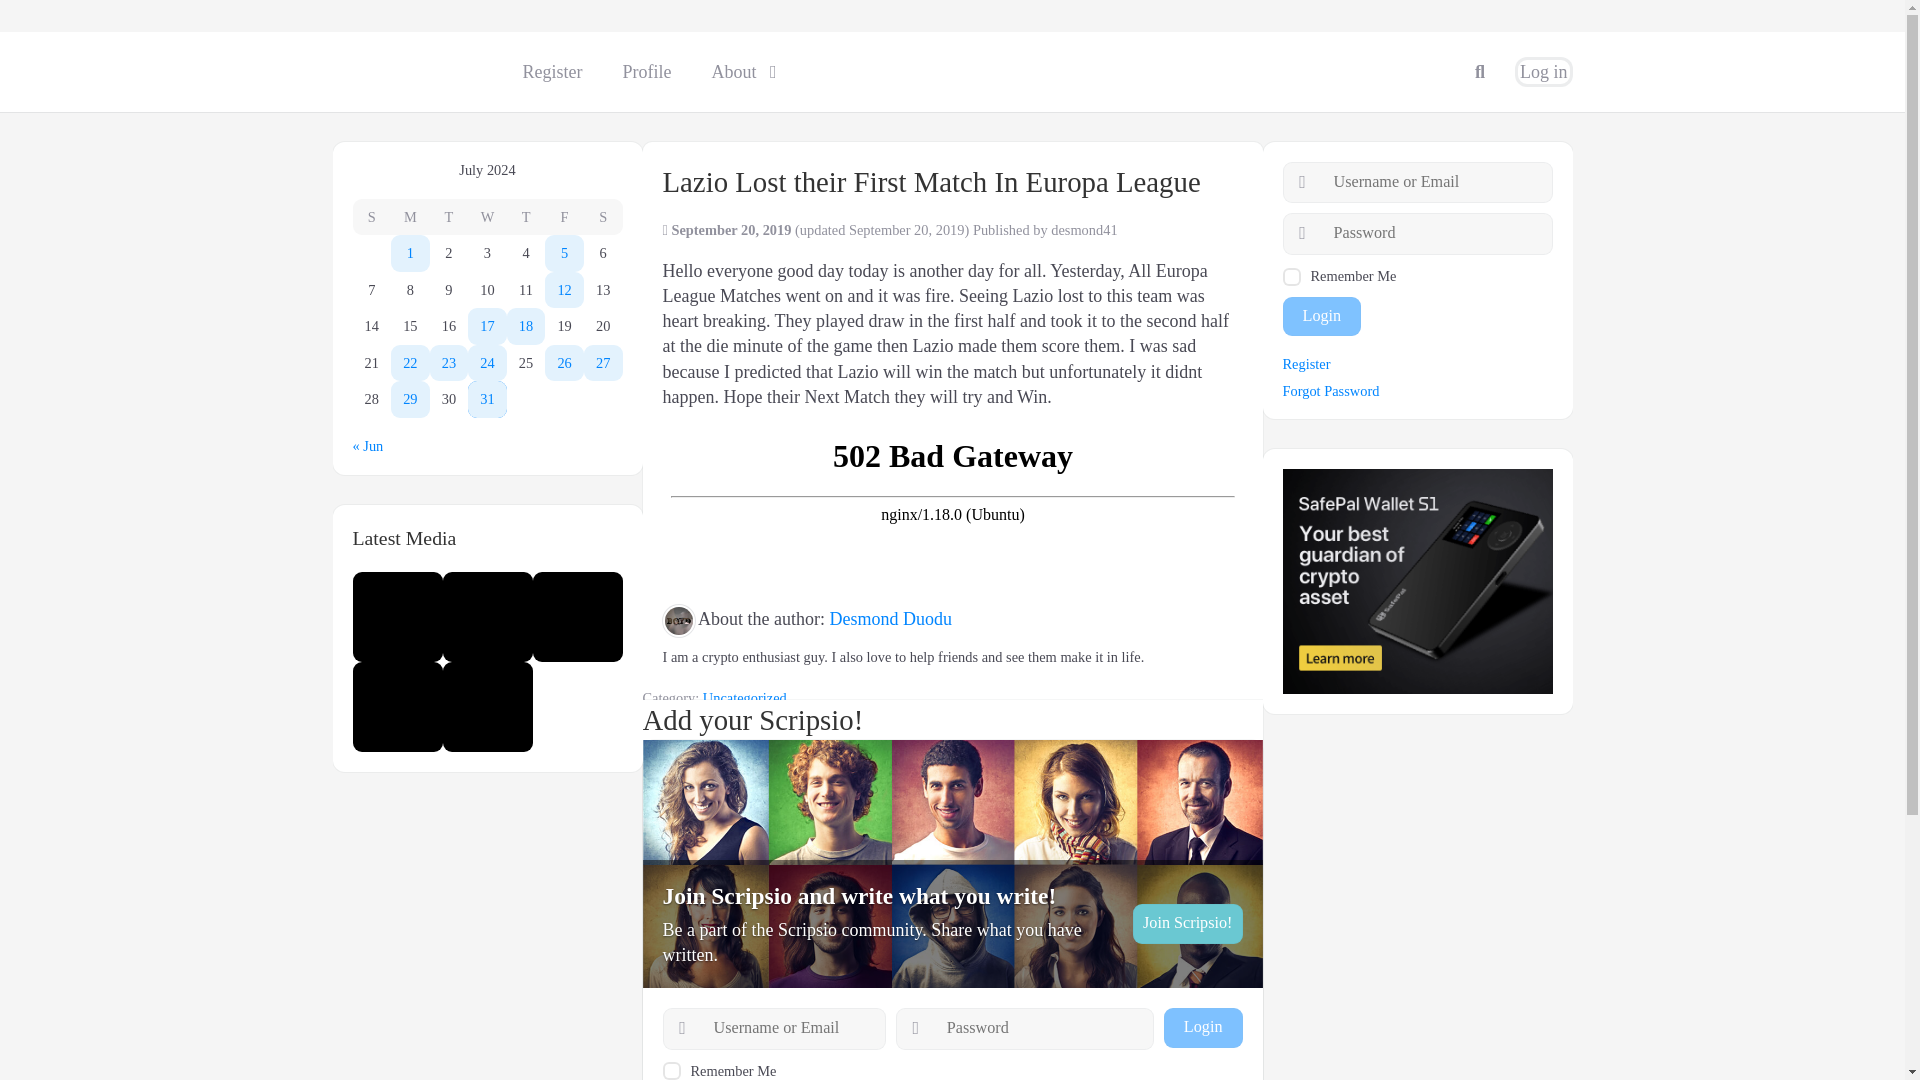 This screenshot has width=1920, height=1080. What do you see at coordinates (564, 363) in the screenshot?
I see `26` at bounding box center [564, 363].